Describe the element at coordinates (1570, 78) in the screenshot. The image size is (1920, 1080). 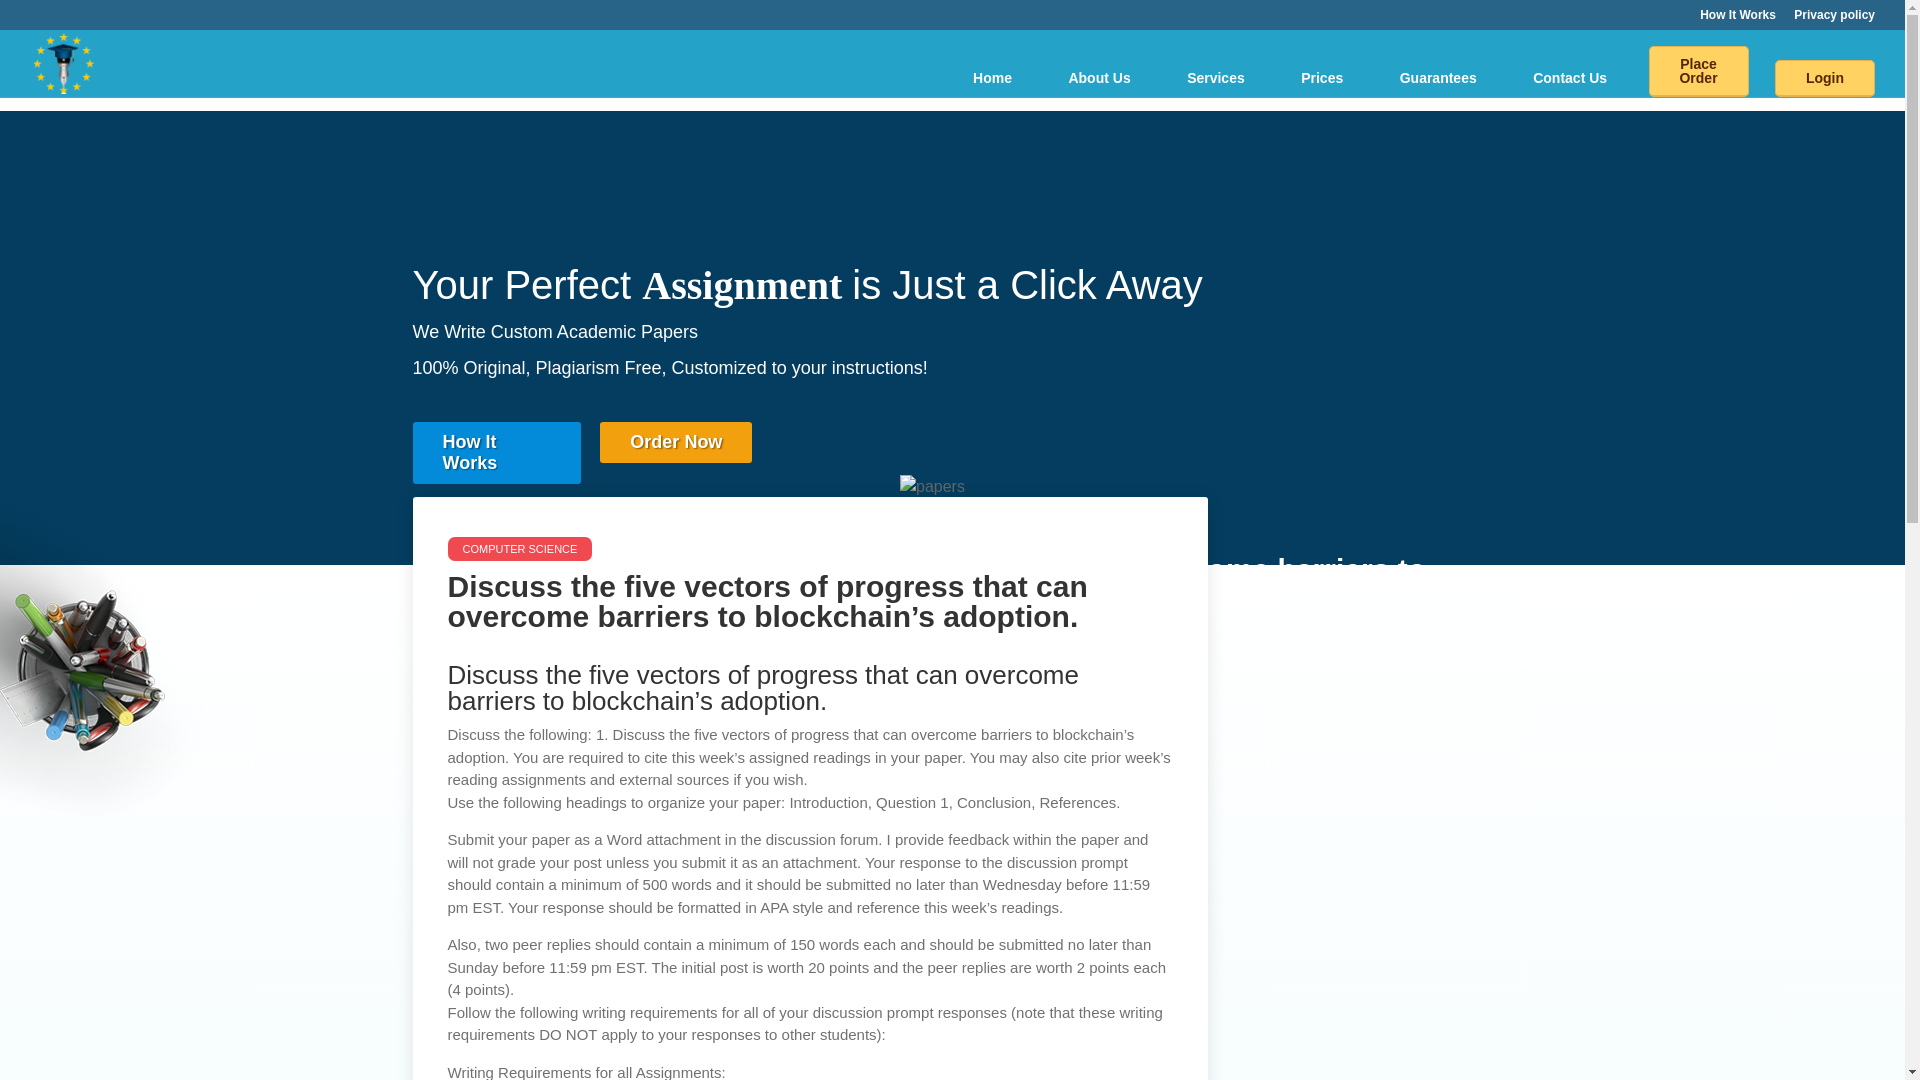
I see `Contact Us` at that location.